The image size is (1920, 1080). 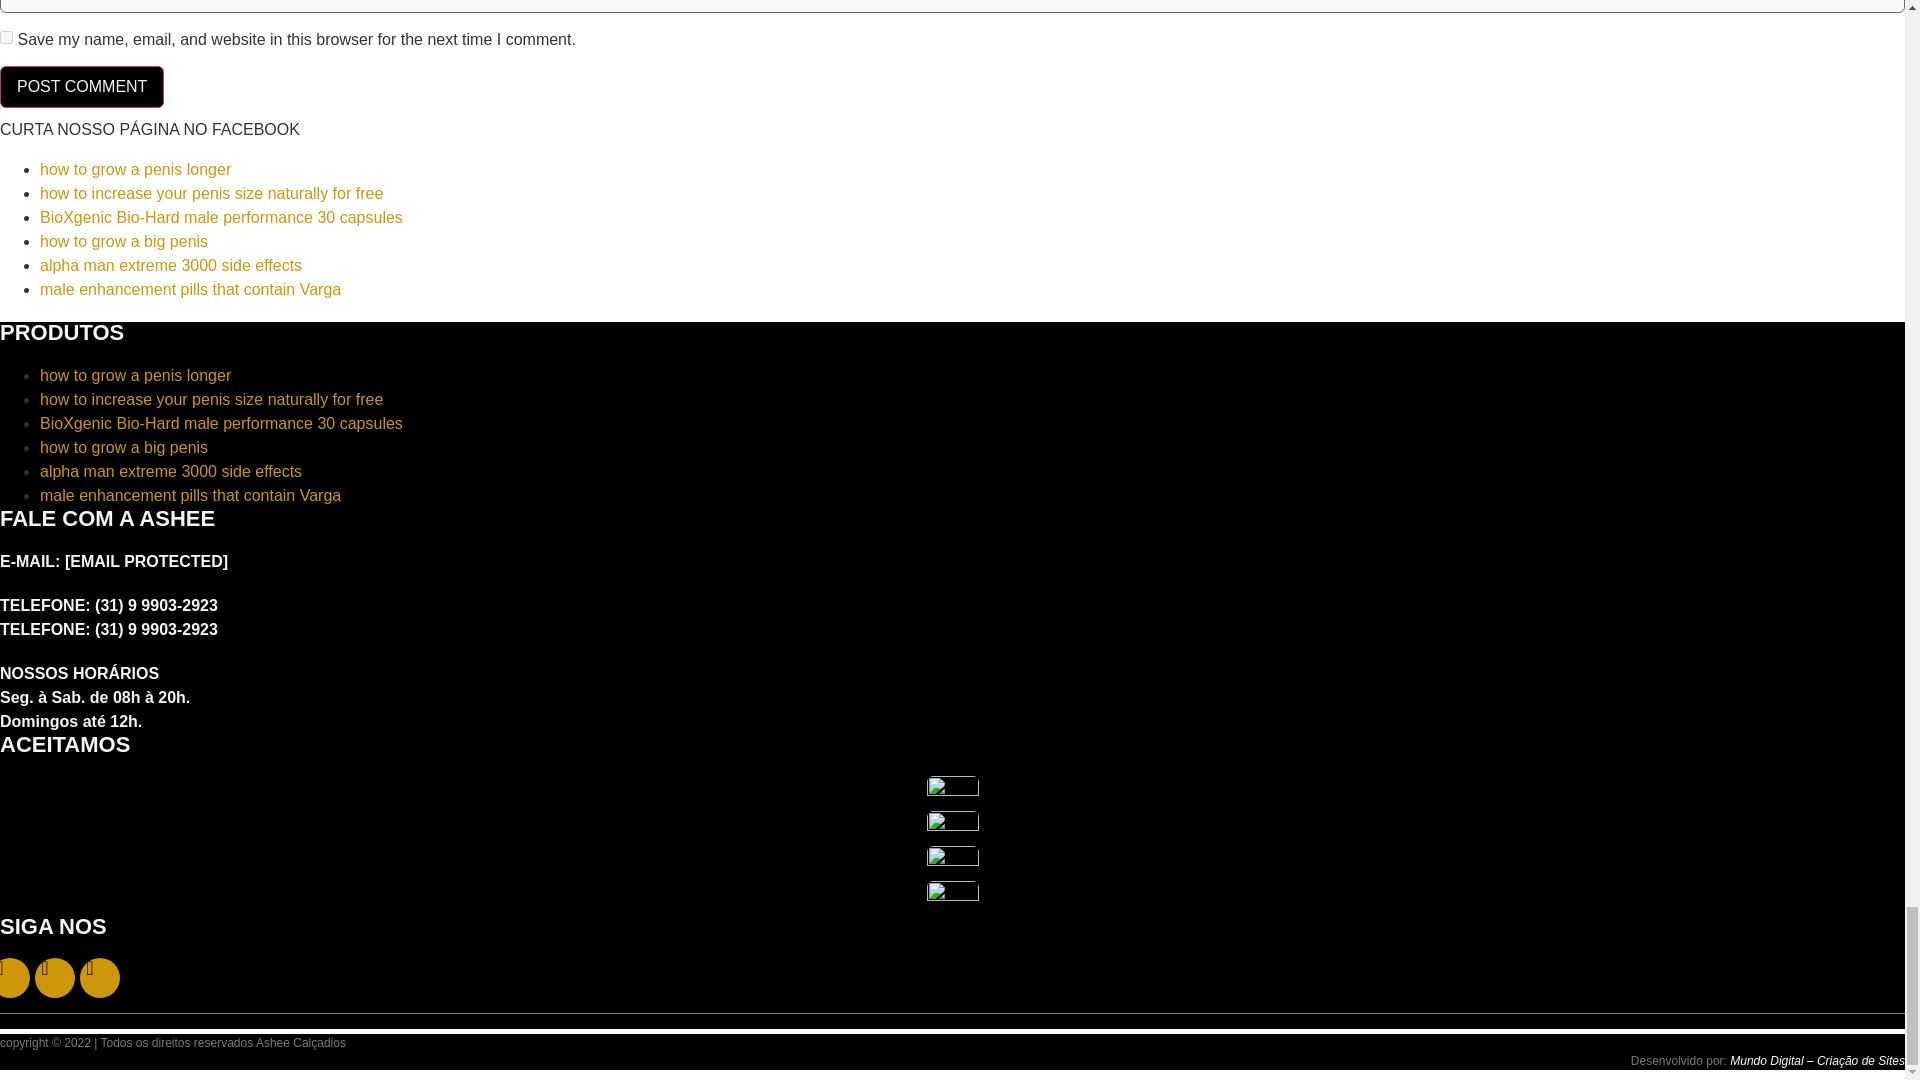 I want to click on male enhancement pills that contain Varga, so click(x=190, y=289).